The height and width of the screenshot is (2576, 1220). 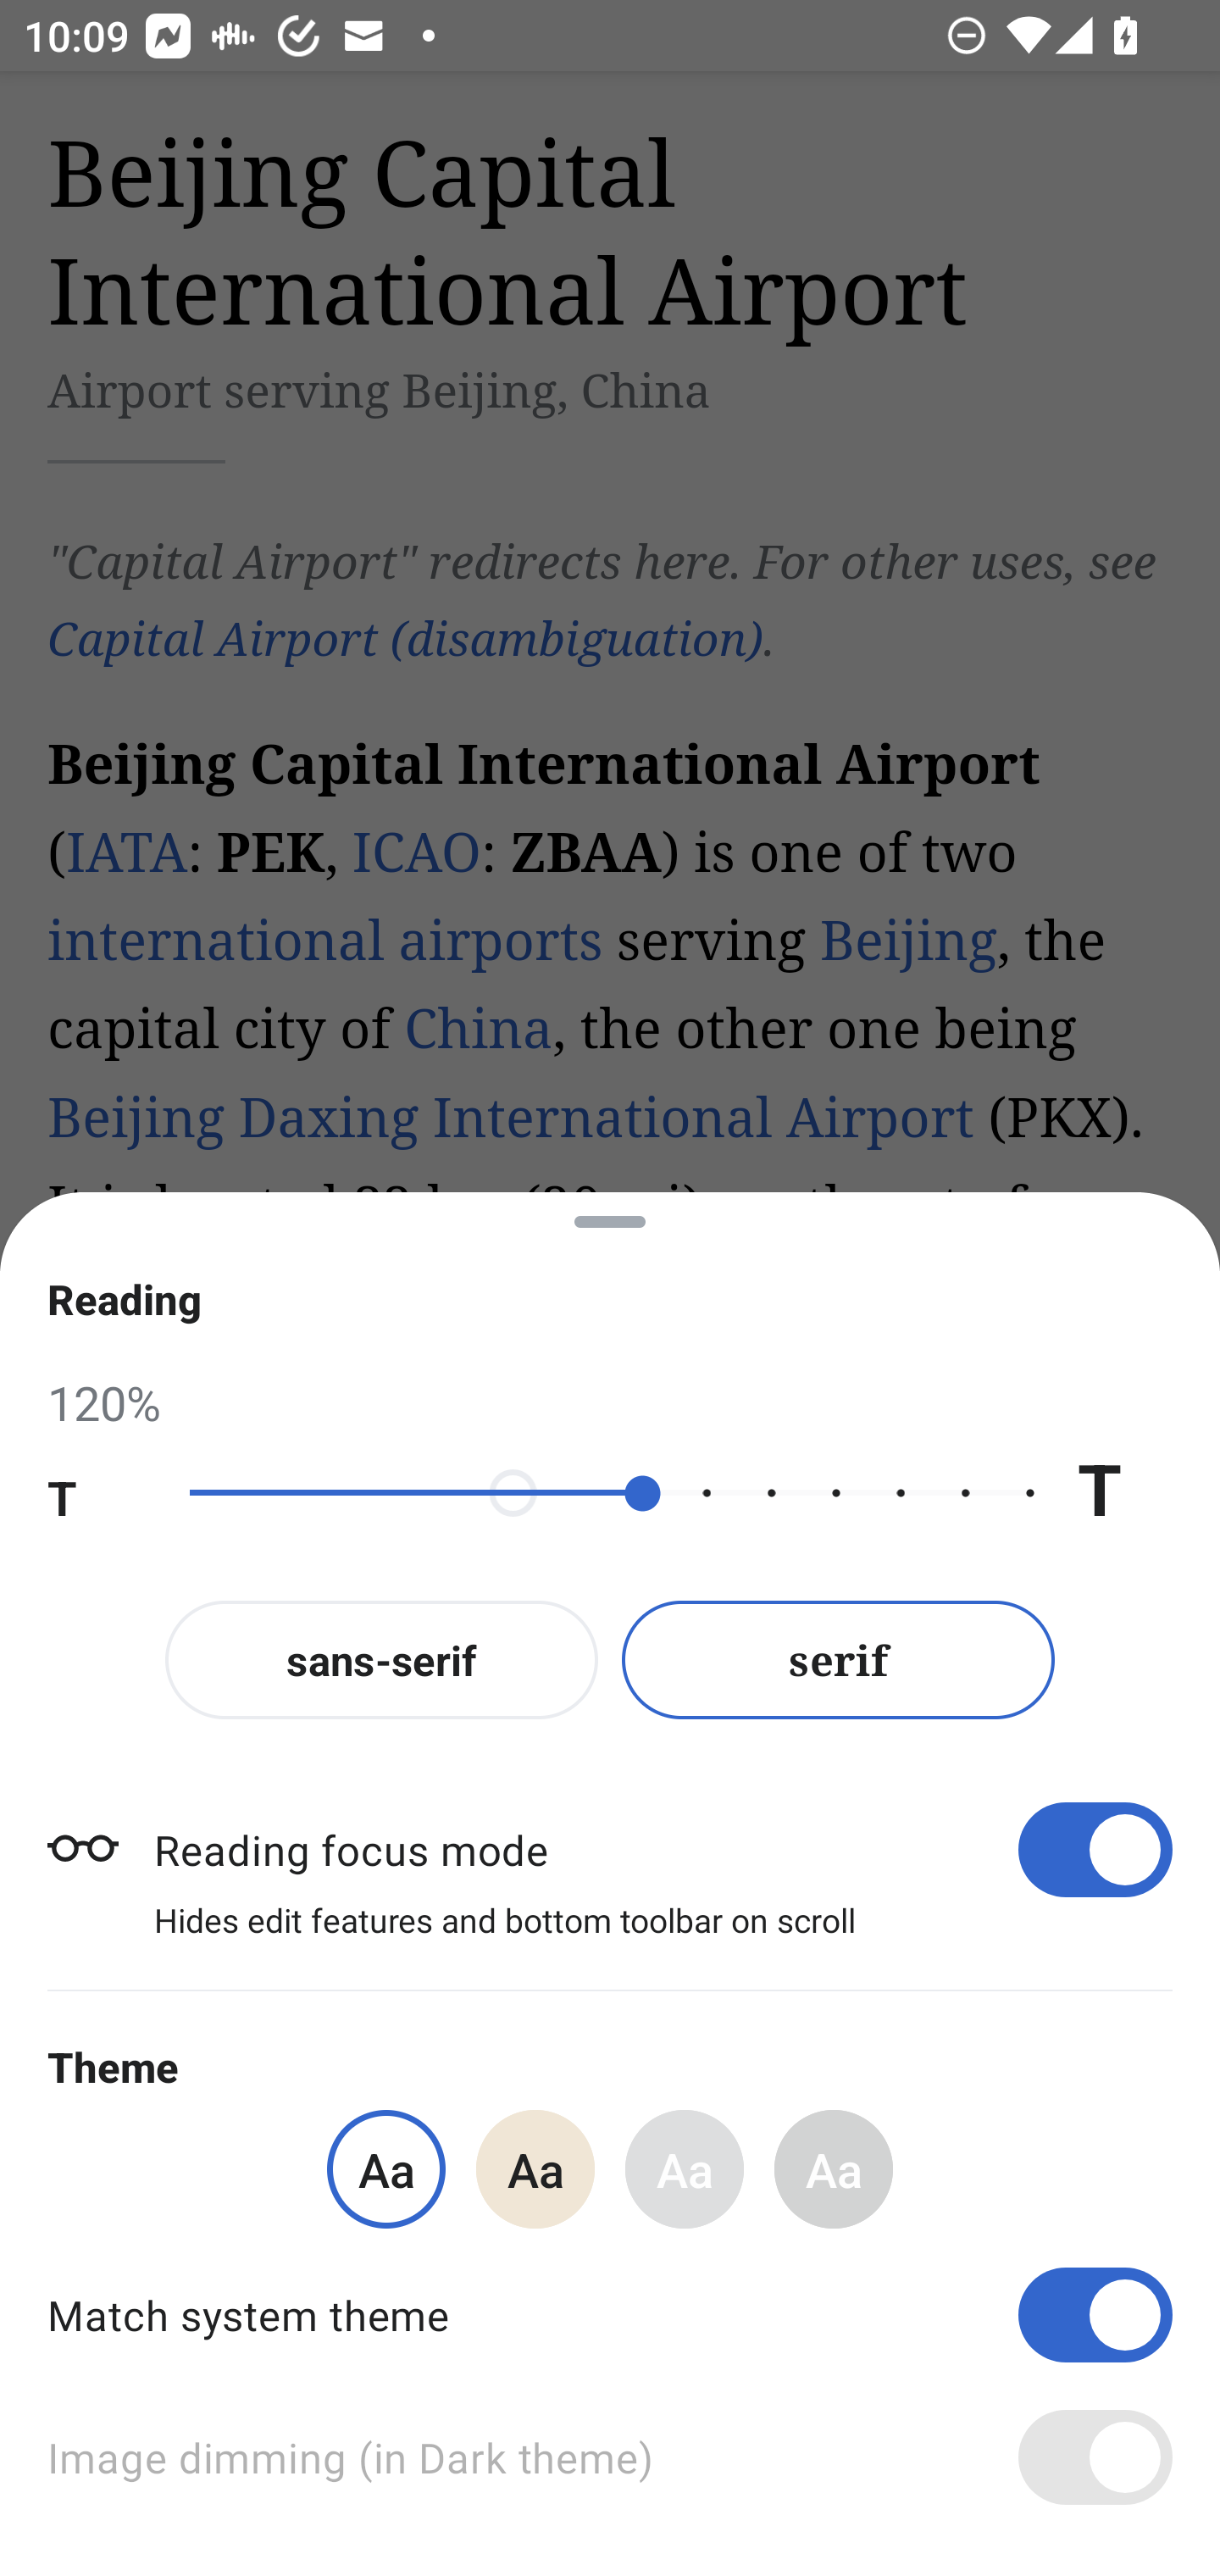 I want to click on Image dimming (in Dark theme), so click(x=610, y=2457).